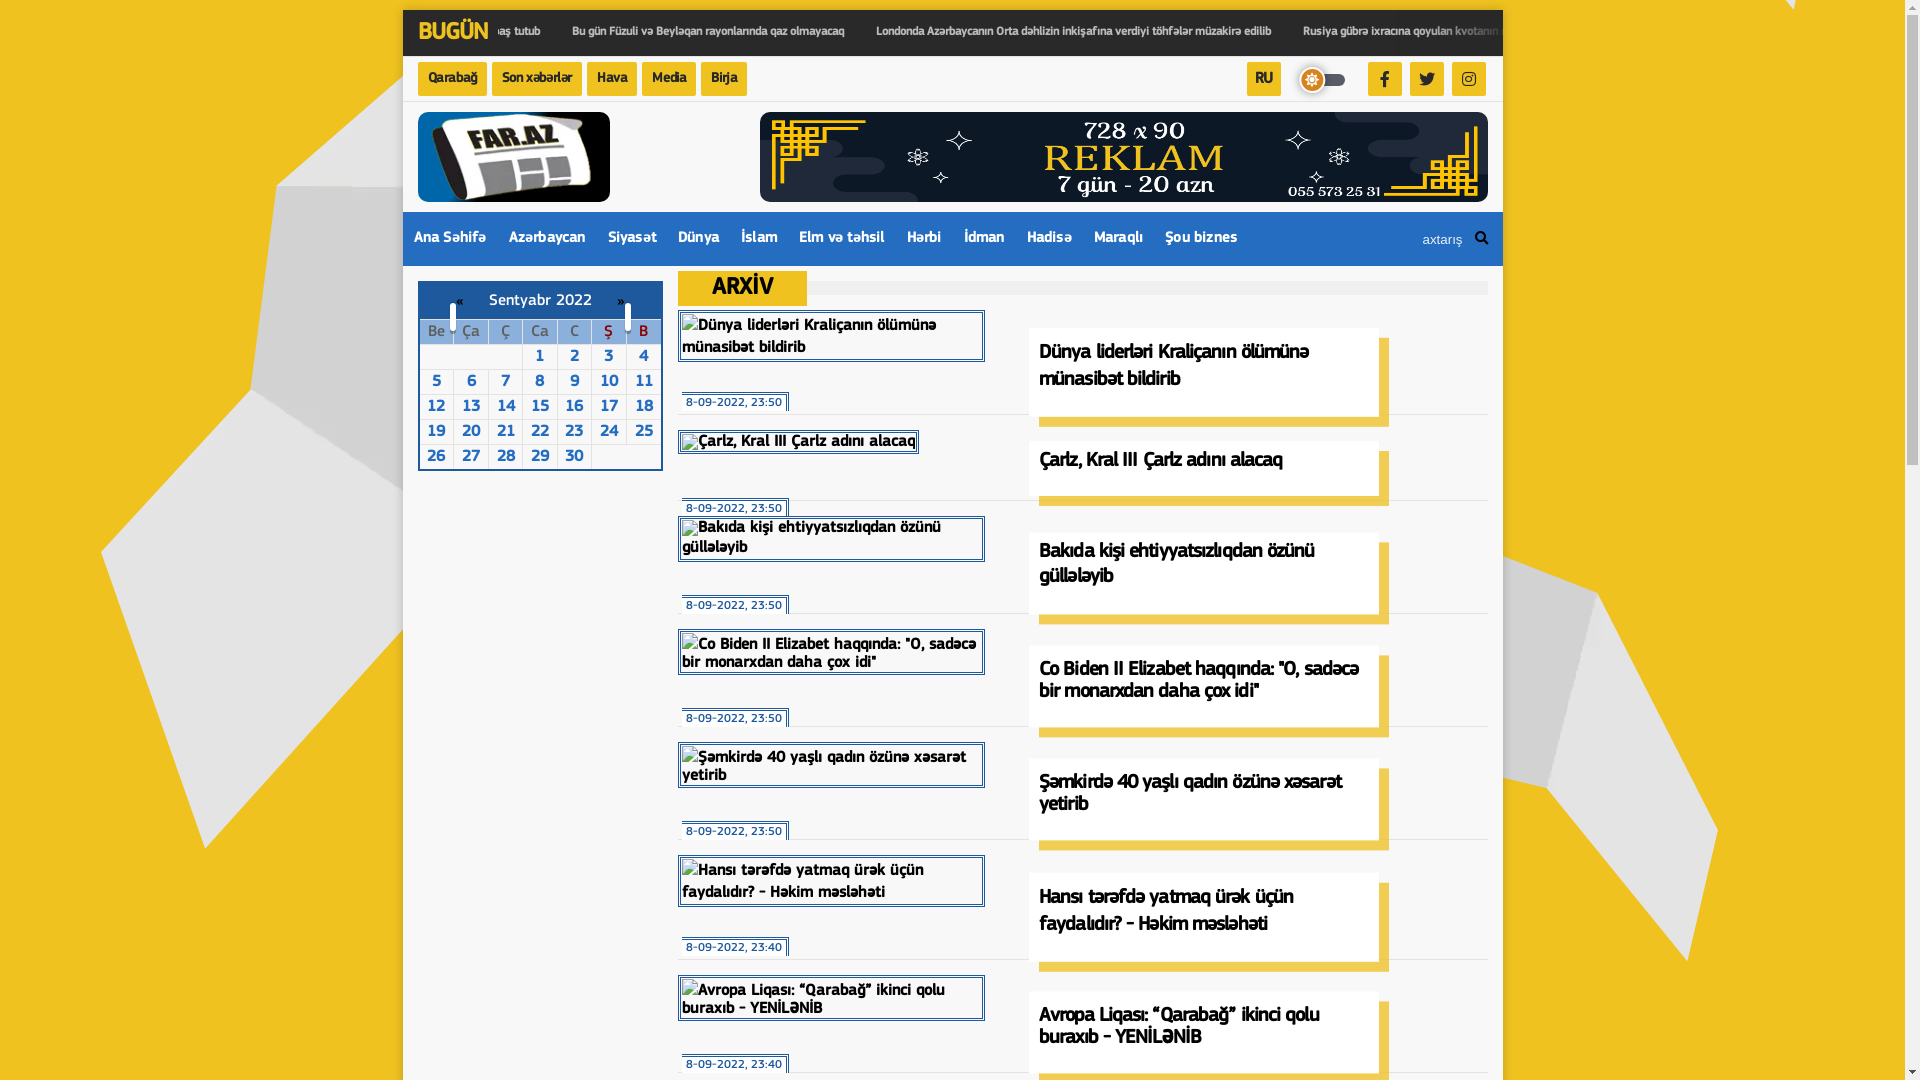  Describe the element at coordinates (609, 407) in the screenshot. I see `17` at that location.